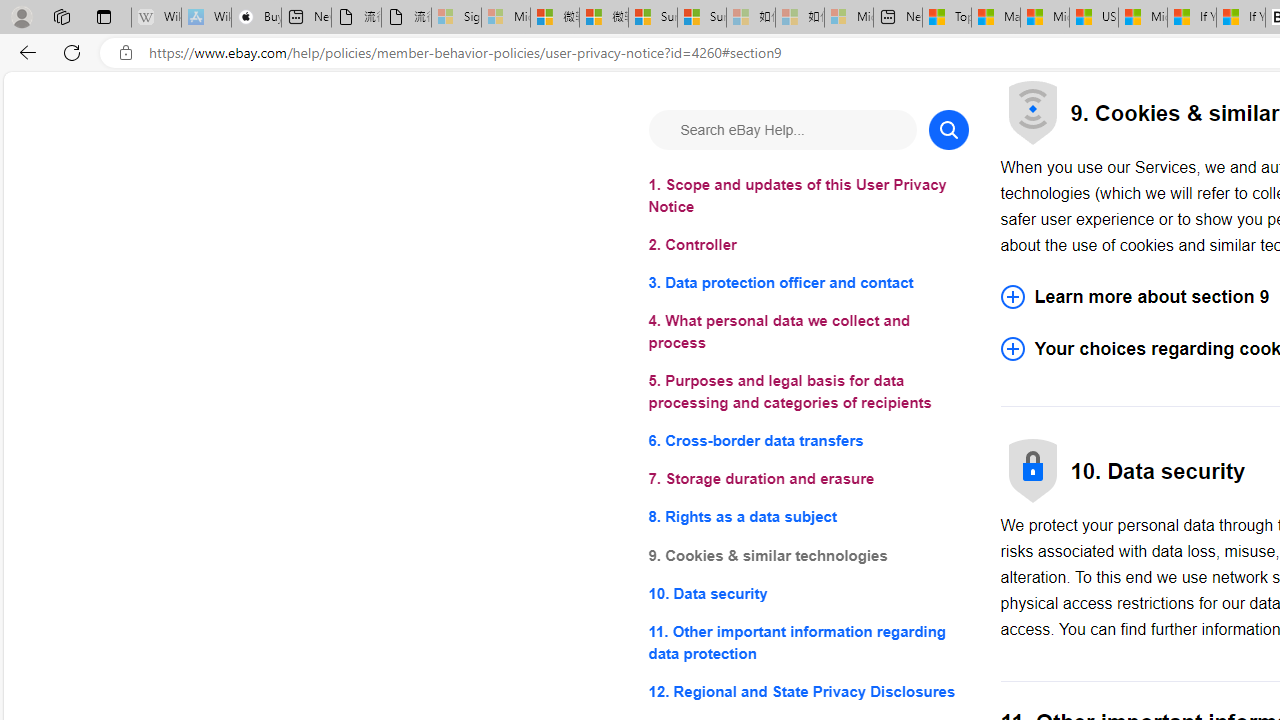 The width and height of the screenshot is (1280, 720). Describe the element at coordinates (782, 130) in the screenshot. I see `Search eBay Help...` at that location.